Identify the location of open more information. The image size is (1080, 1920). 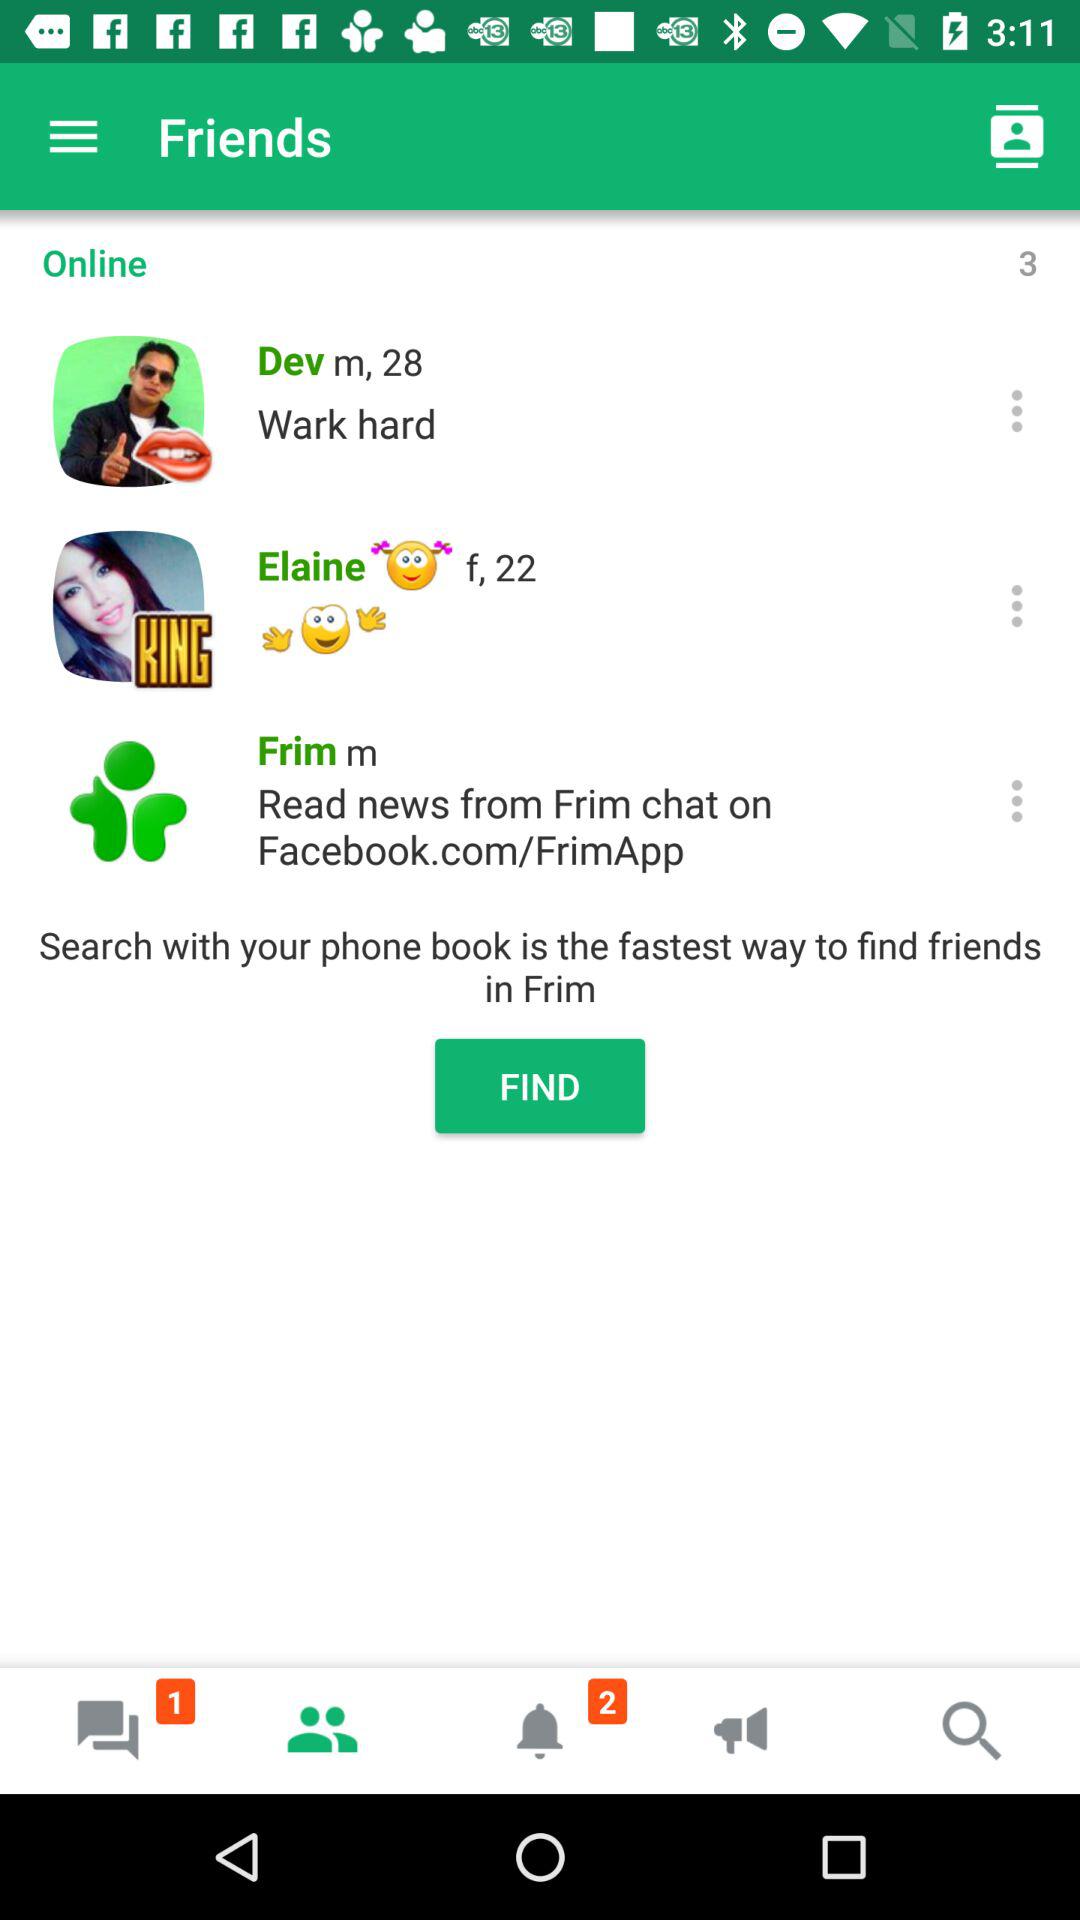
(1016, 410).